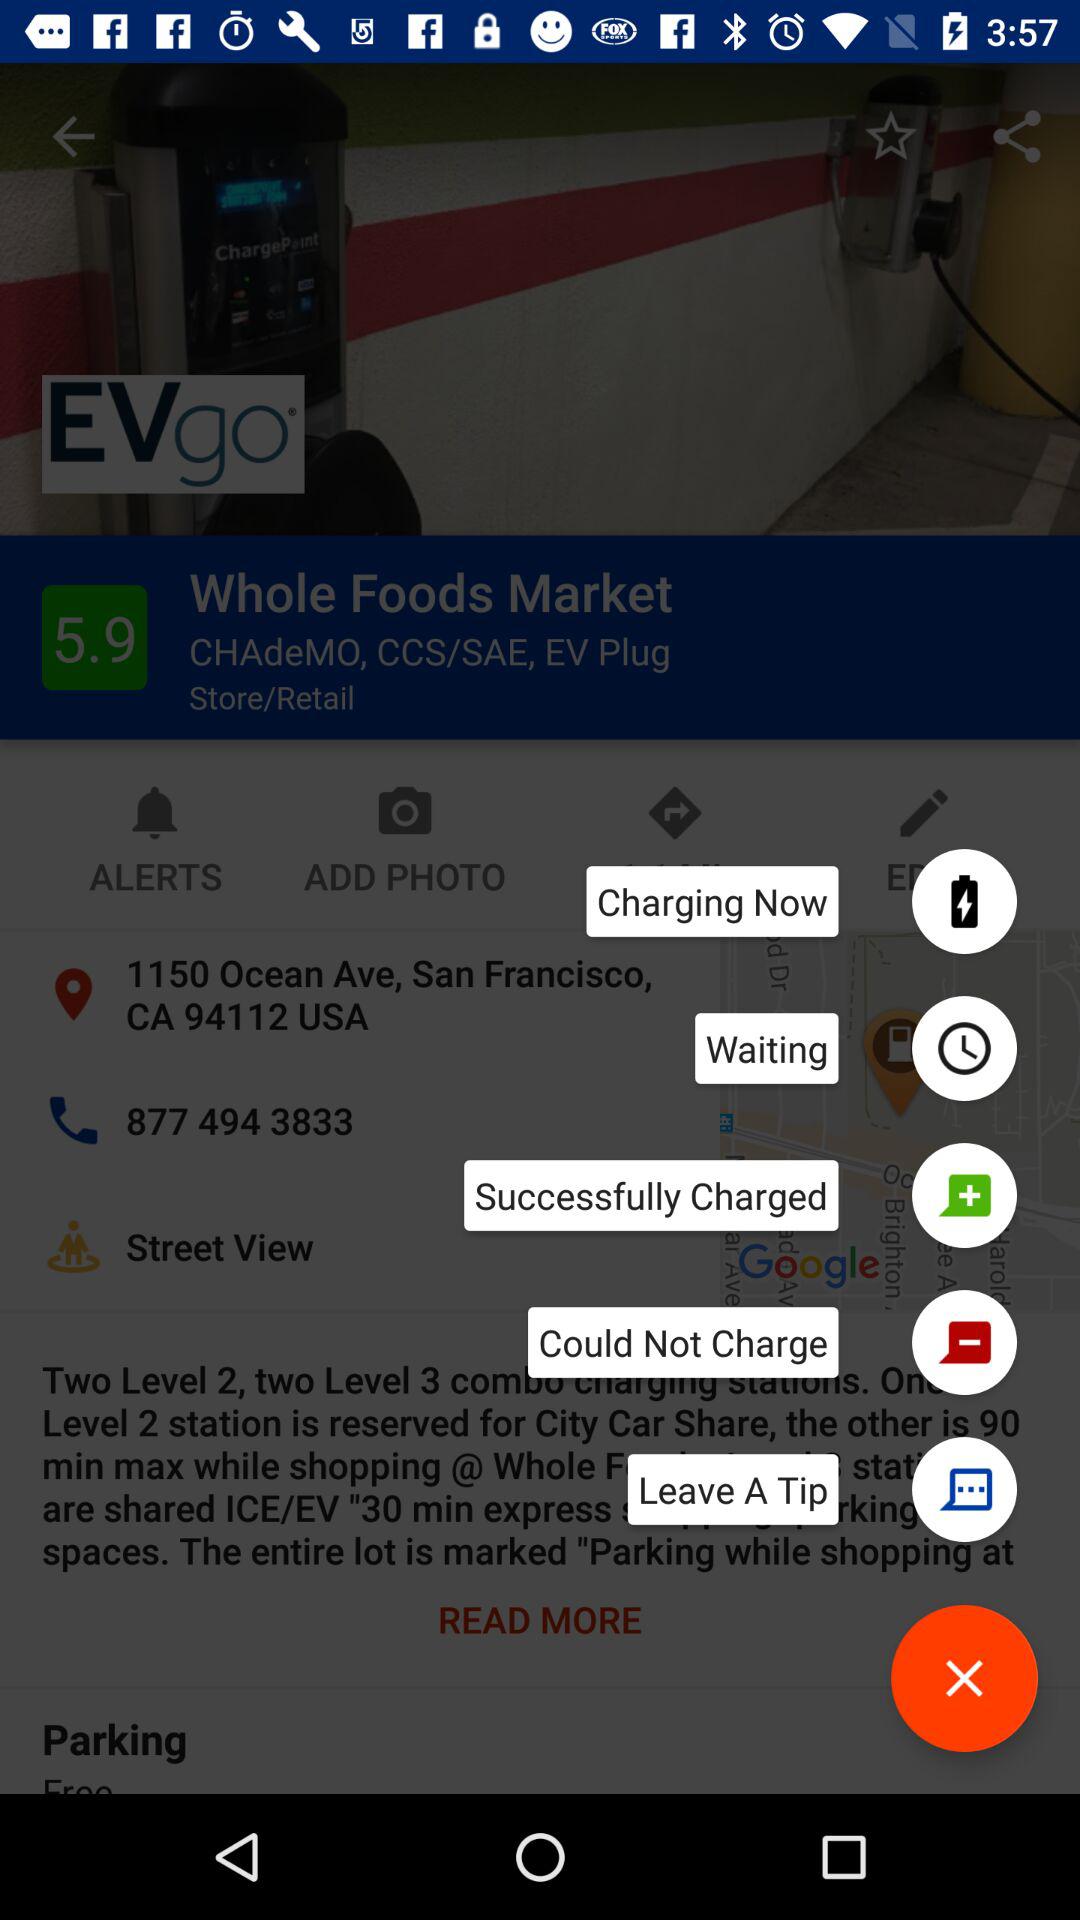 The image size is (1080, 1920). Describe the element at coordinates (732, 1489) in the screenshot. I see `tap the item below could not charge item` at that location.